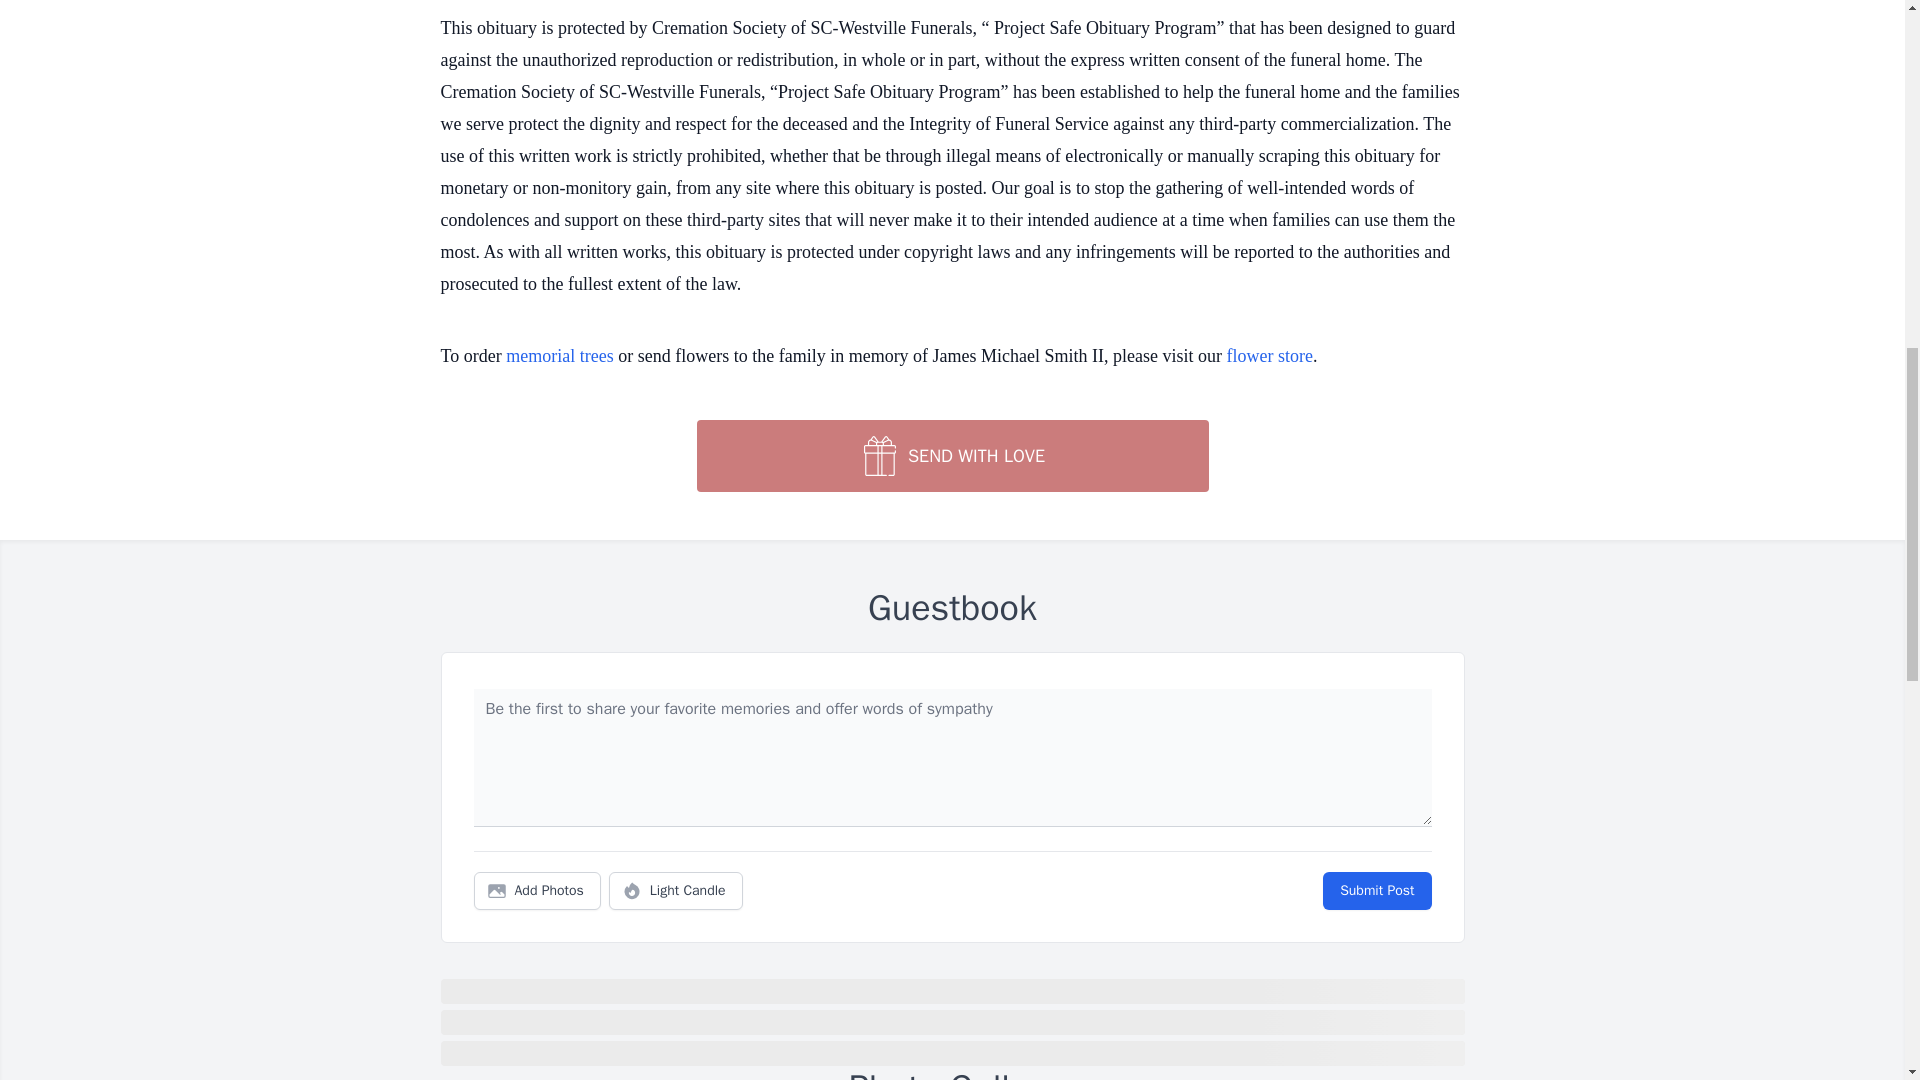 The width and height of the screenshot is (1920, 1080). I want to click on Add Photos, so click(537, 890).